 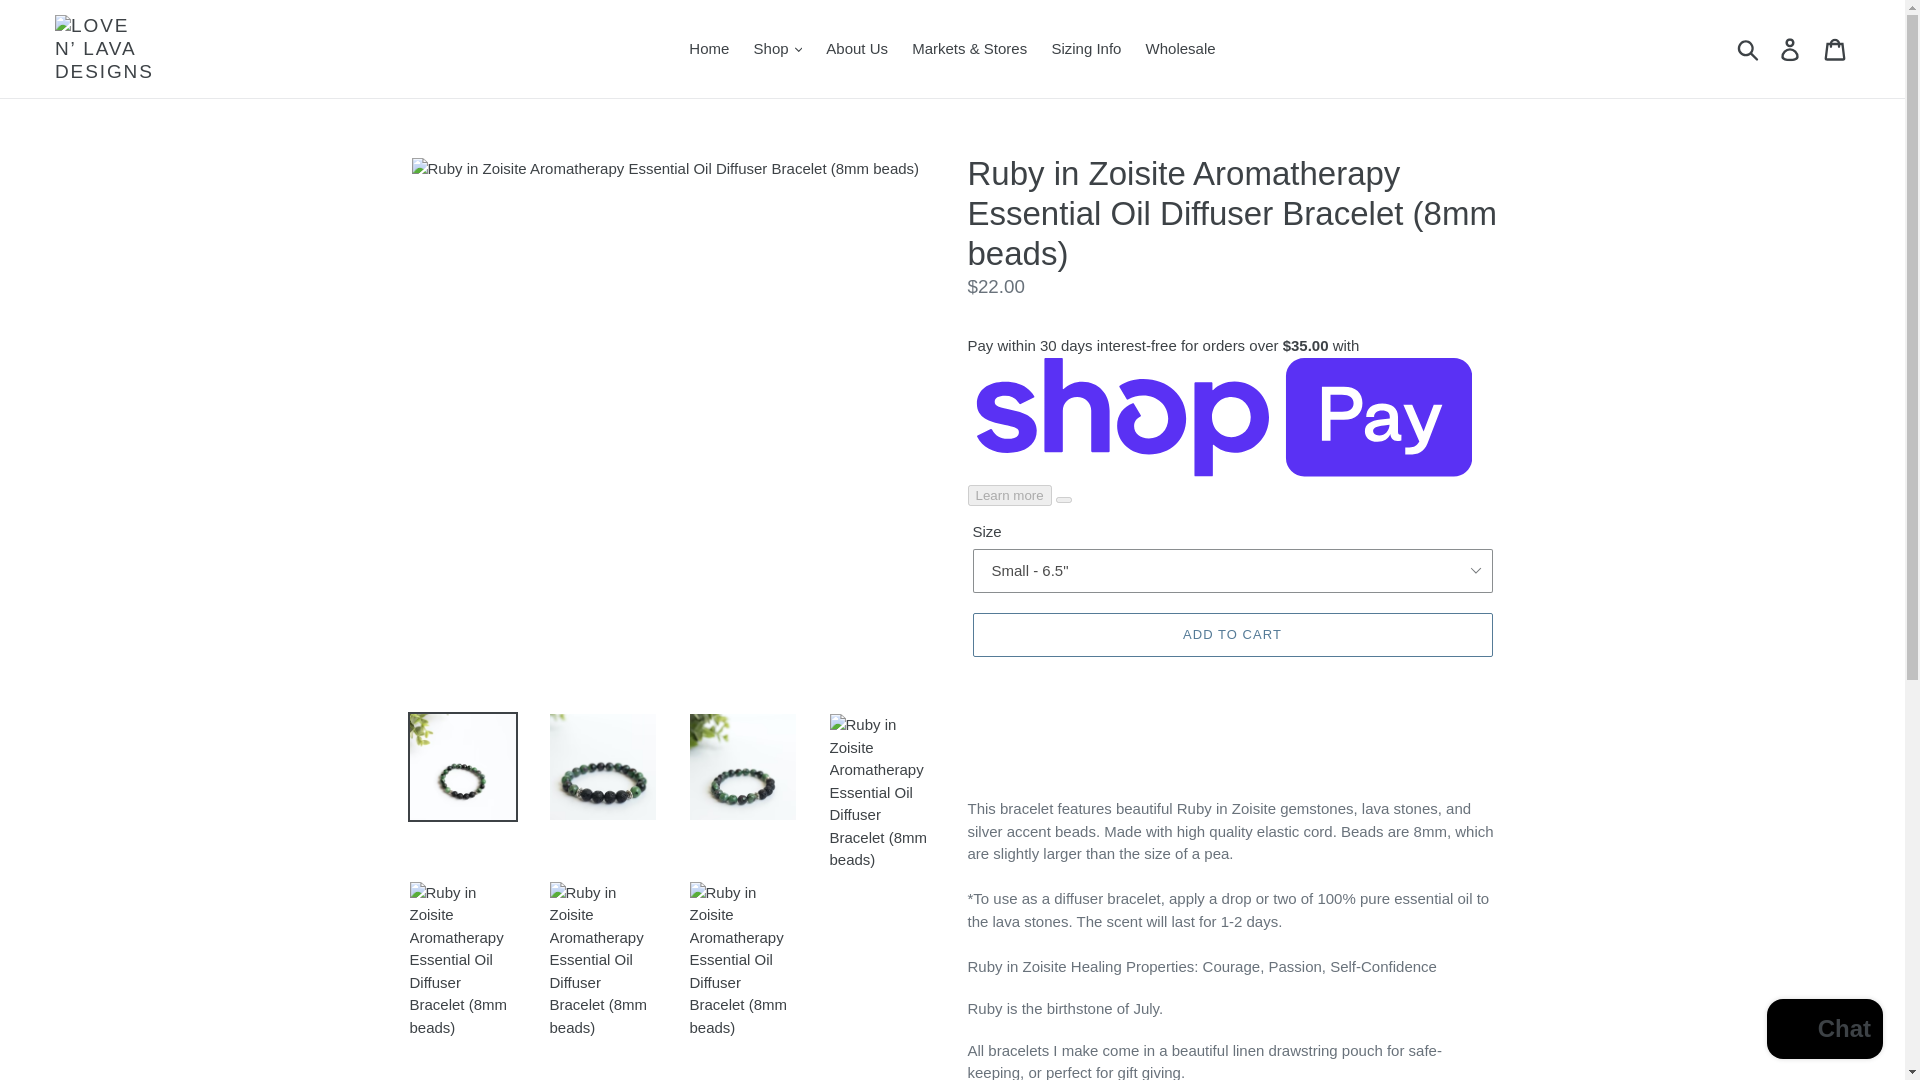 I want to click on About Us, so click(x=857, y=48).